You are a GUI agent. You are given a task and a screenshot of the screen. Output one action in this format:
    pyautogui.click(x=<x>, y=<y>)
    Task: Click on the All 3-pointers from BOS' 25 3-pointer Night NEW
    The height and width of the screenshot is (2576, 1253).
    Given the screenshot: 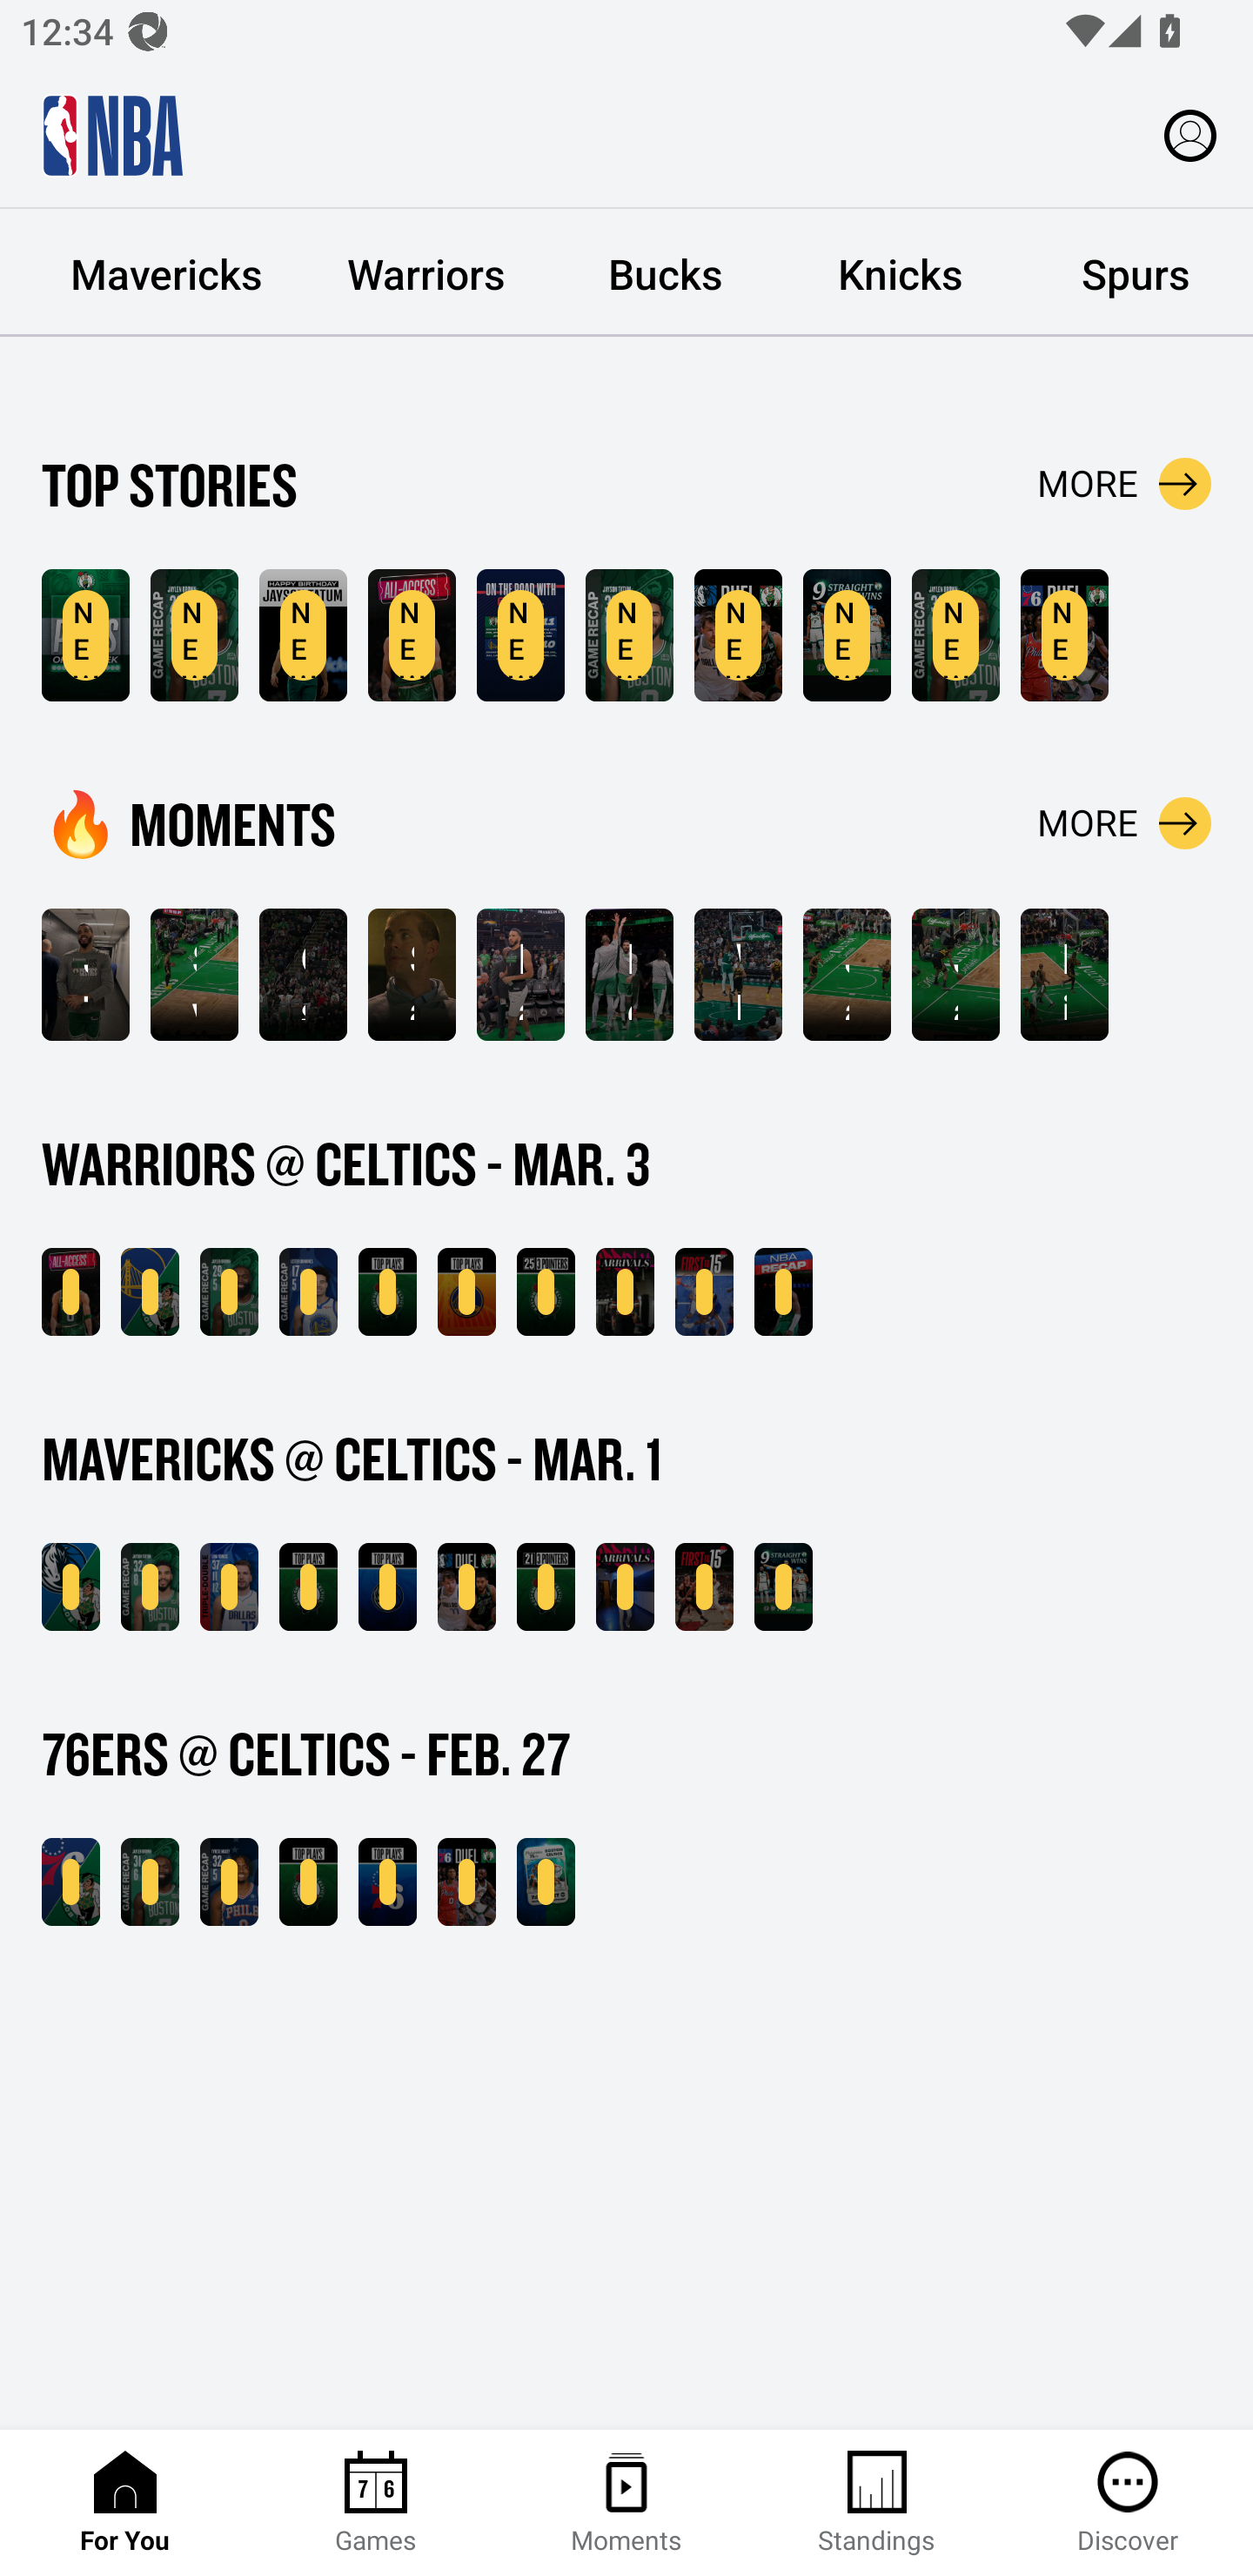 What is the action you would take?
    pyautogui.click(x=545, y=1291)
    